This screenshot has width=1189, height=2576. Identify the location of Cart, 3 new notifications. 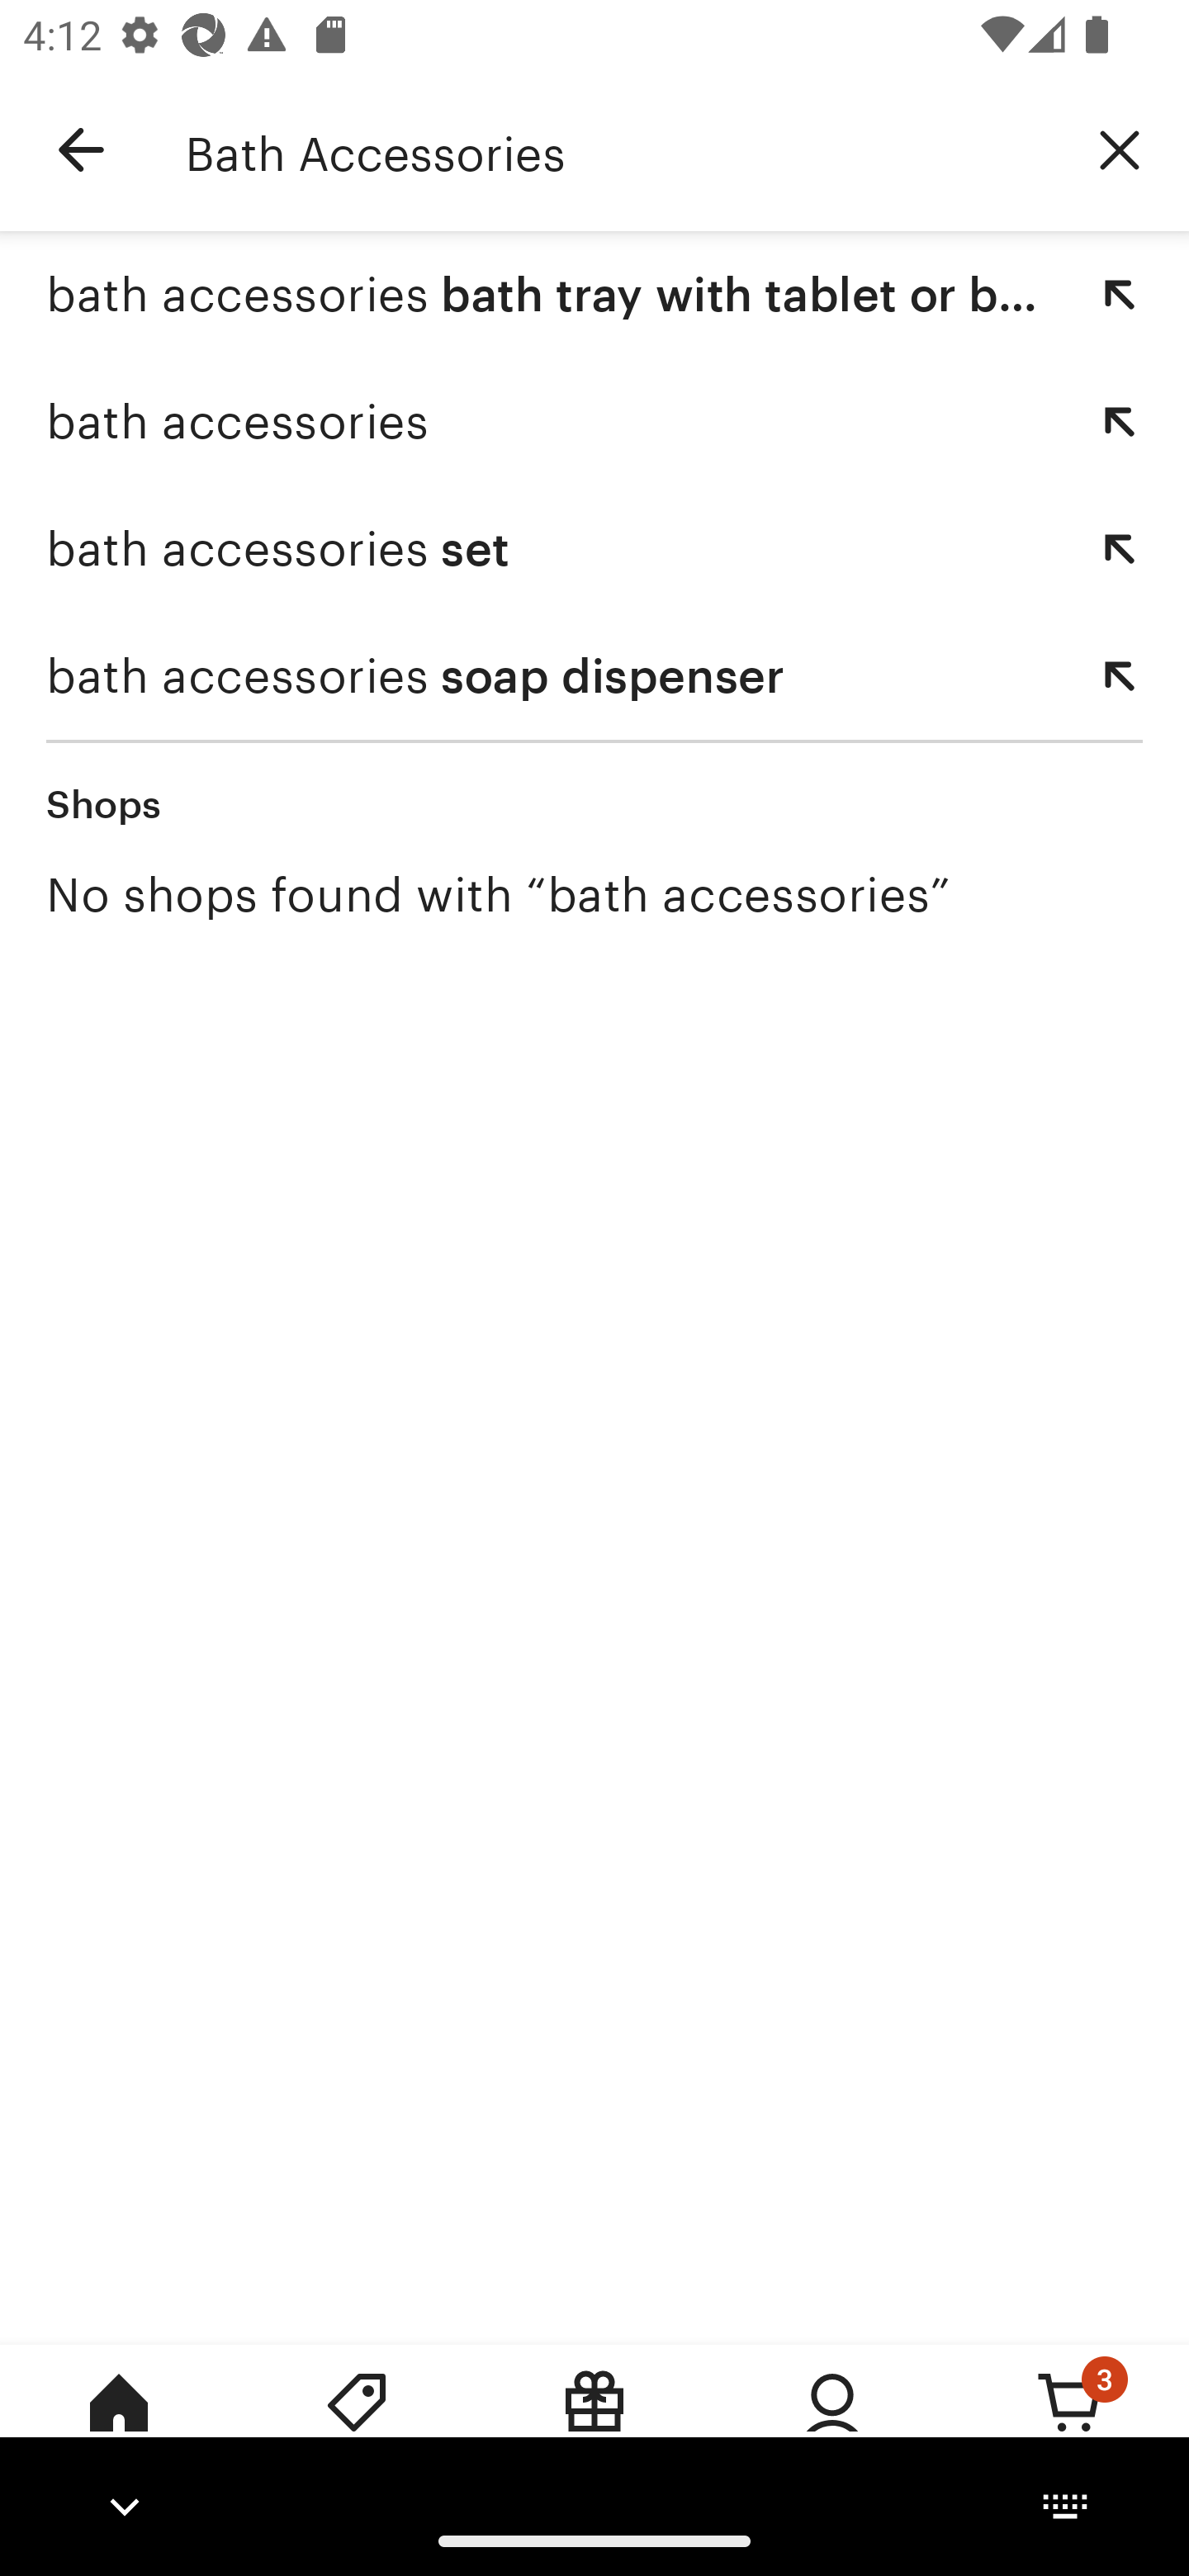
(1070, 2425).